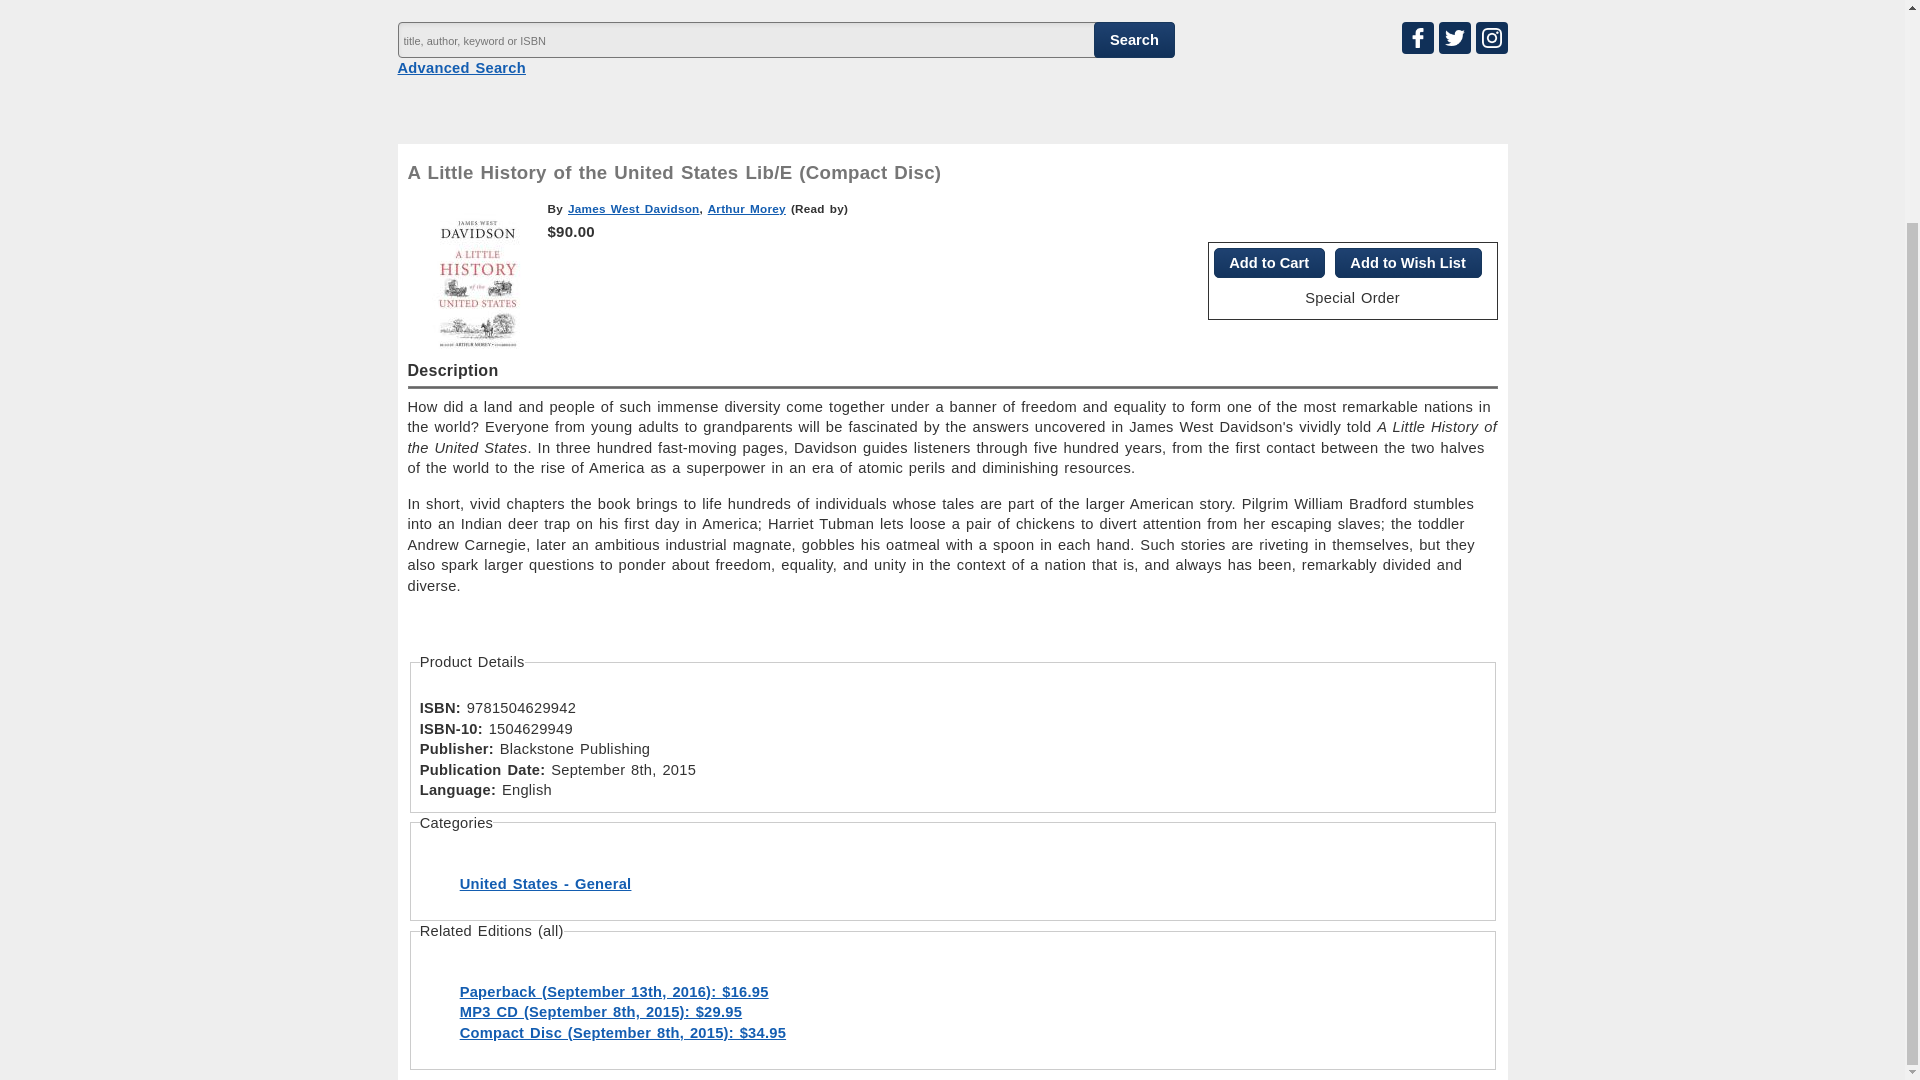  Describe the element at coordinates (462, 68) in the screenshot. I see `Advanced Search` at that location.